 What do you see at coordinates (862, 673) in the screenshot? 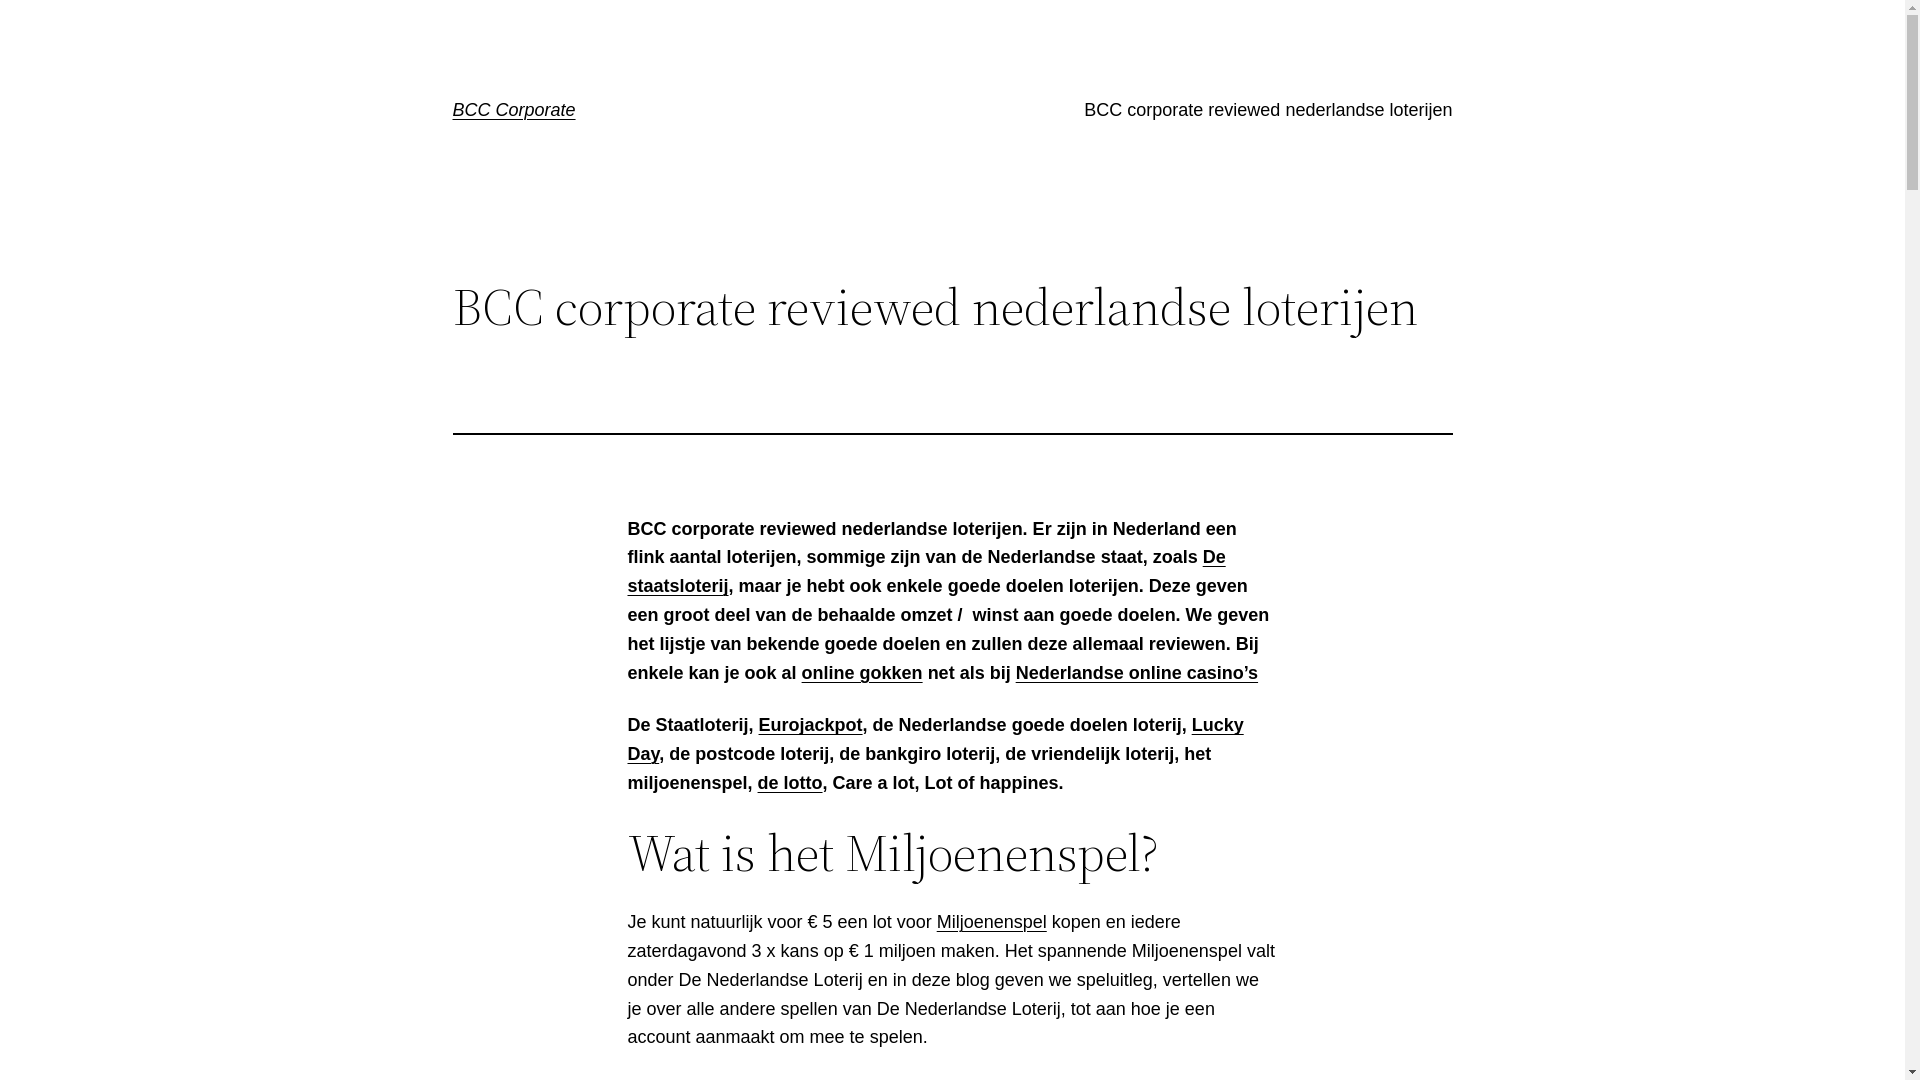
I see `online gokken` at bounding box center [862, 673].